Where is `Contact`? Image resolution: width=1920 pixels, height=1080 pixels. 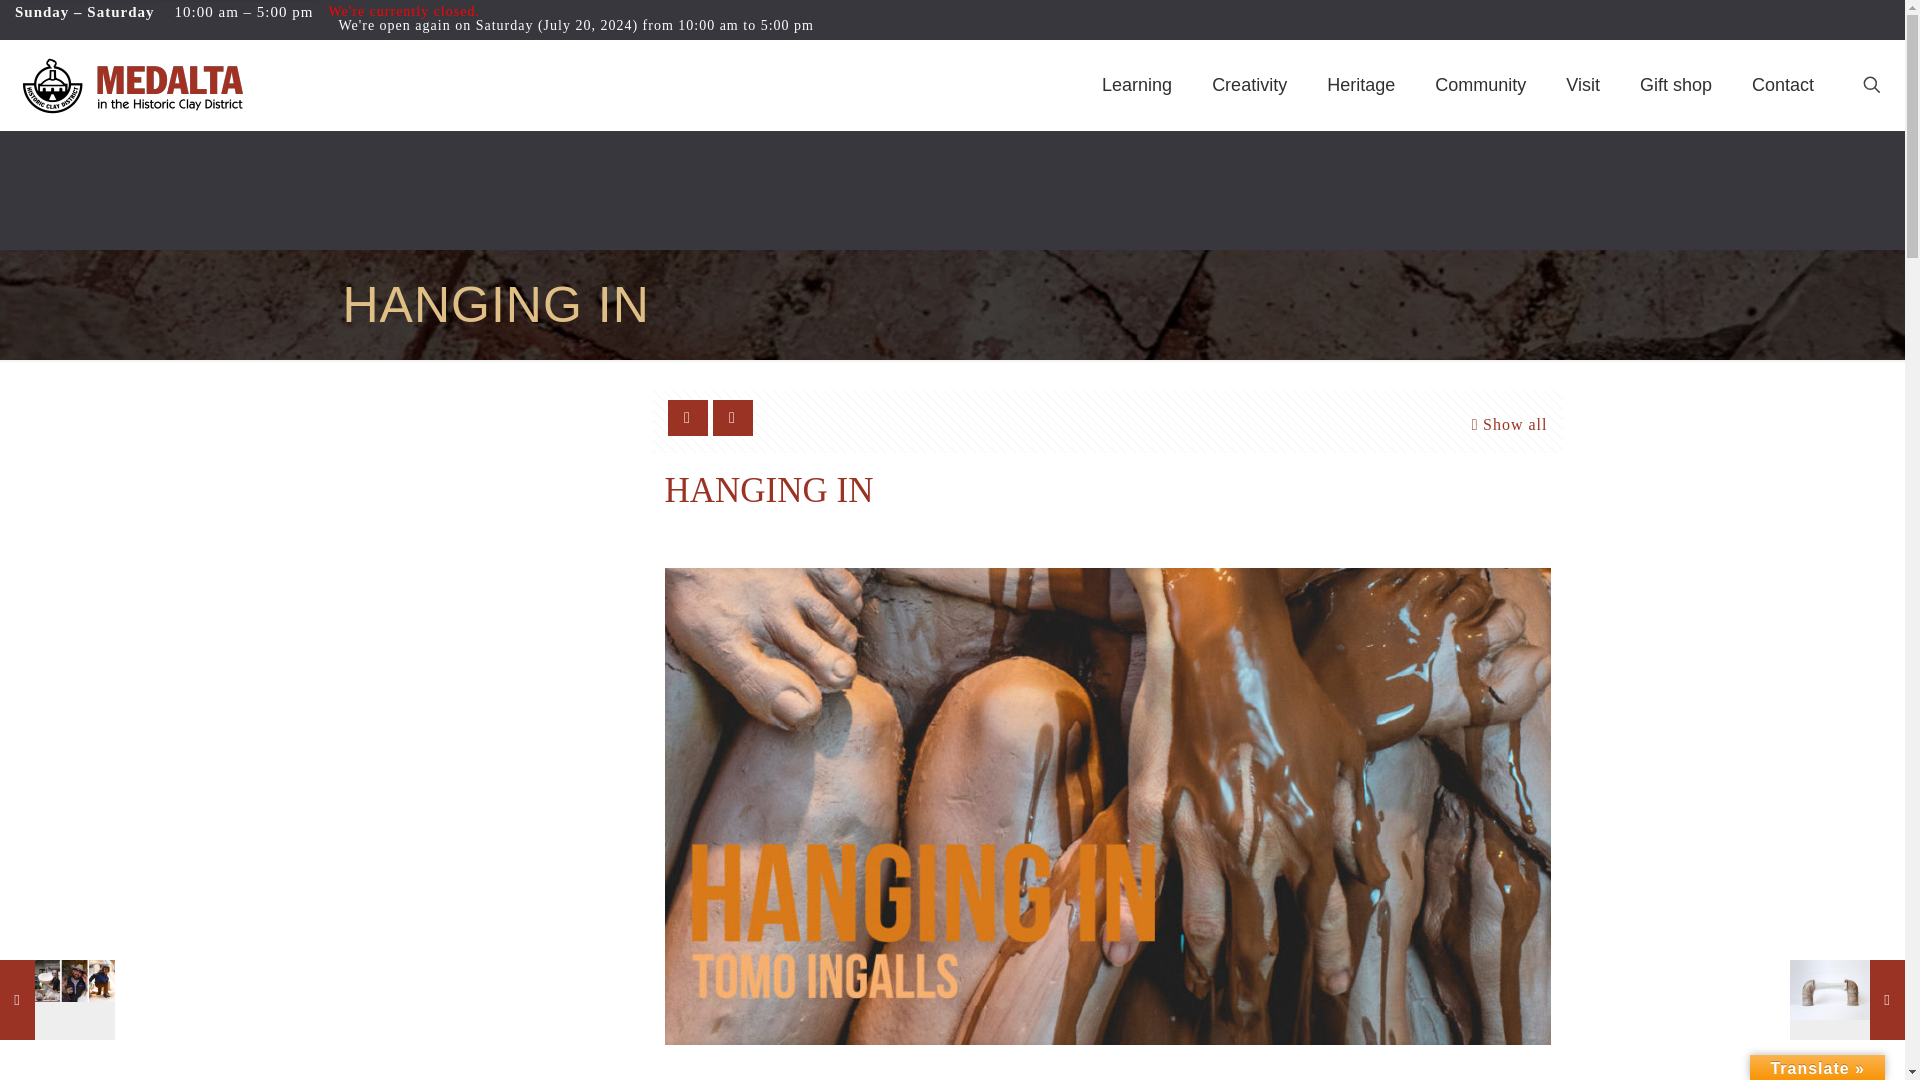
Contact is located at coordinates (1782, 84).